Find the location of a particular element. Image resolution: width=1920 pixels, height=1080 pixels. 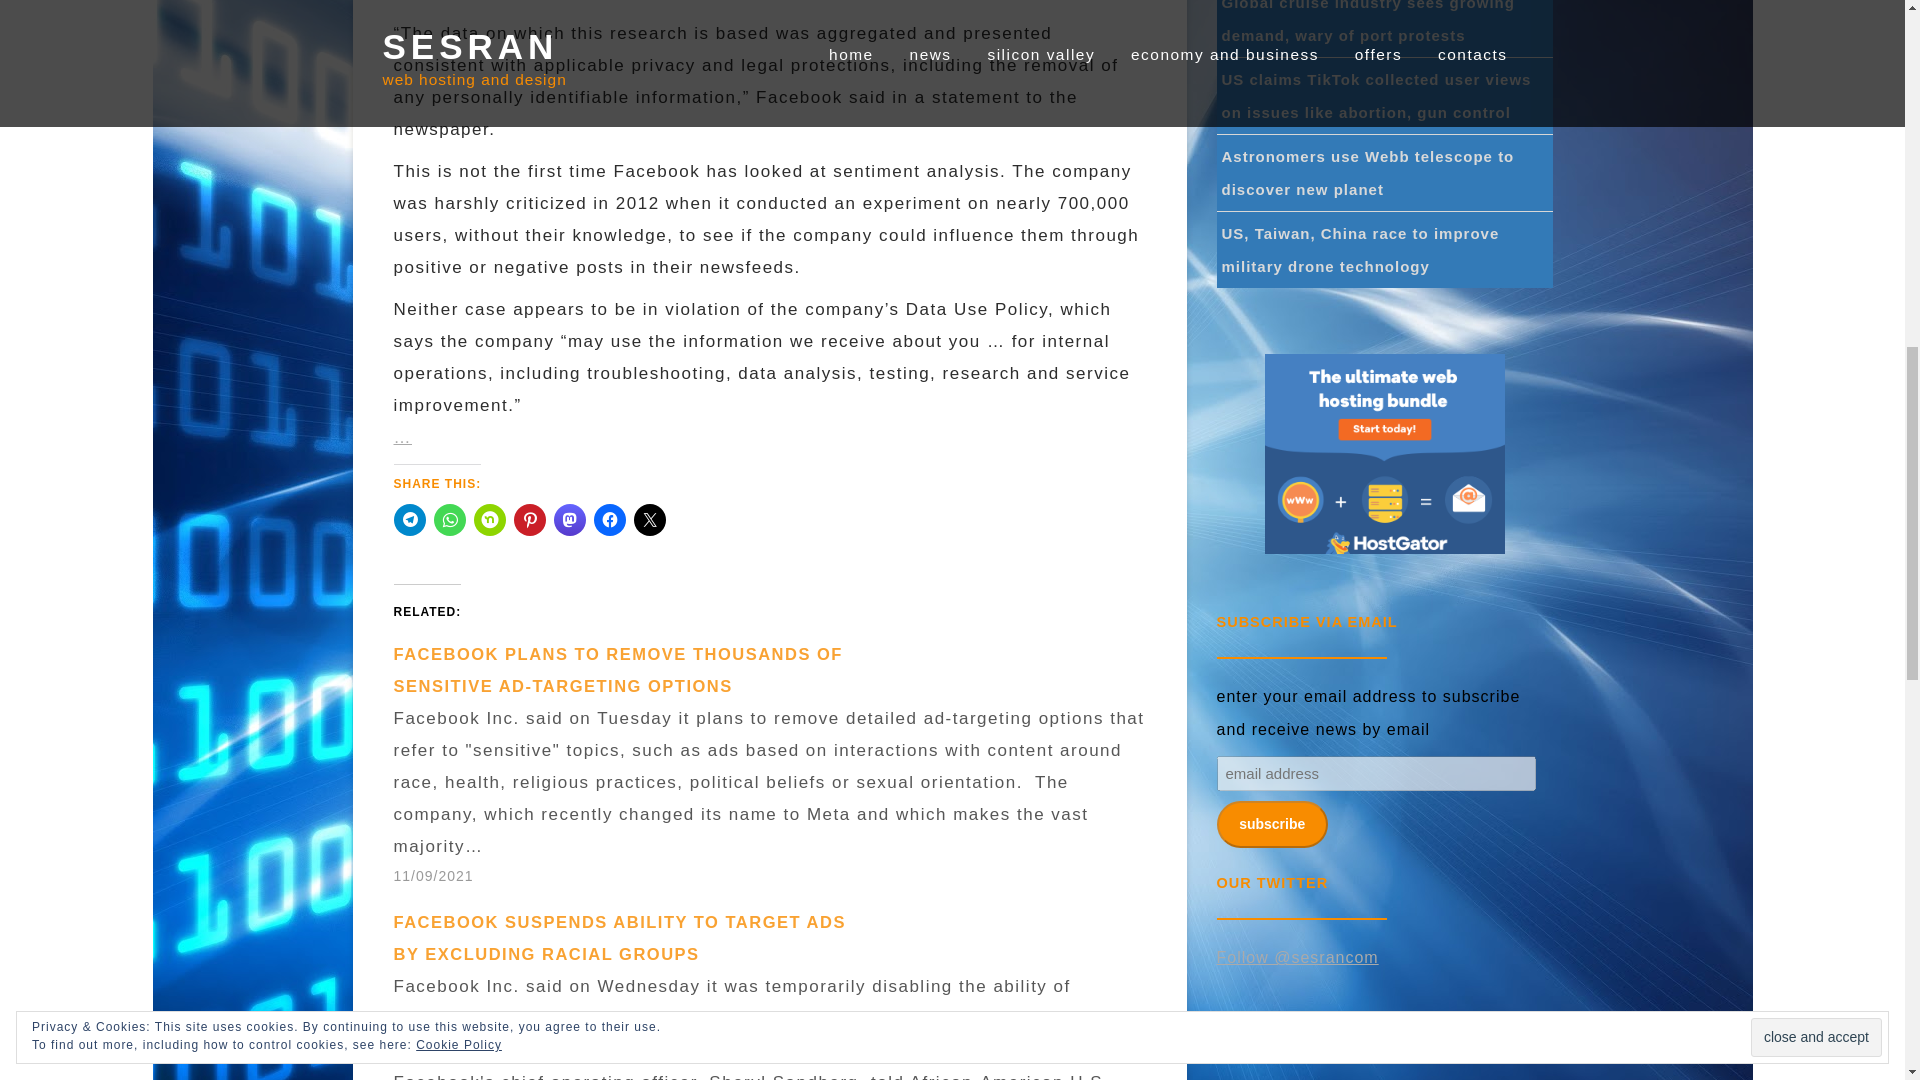

subscribe is located at coordinates (1270, 824).